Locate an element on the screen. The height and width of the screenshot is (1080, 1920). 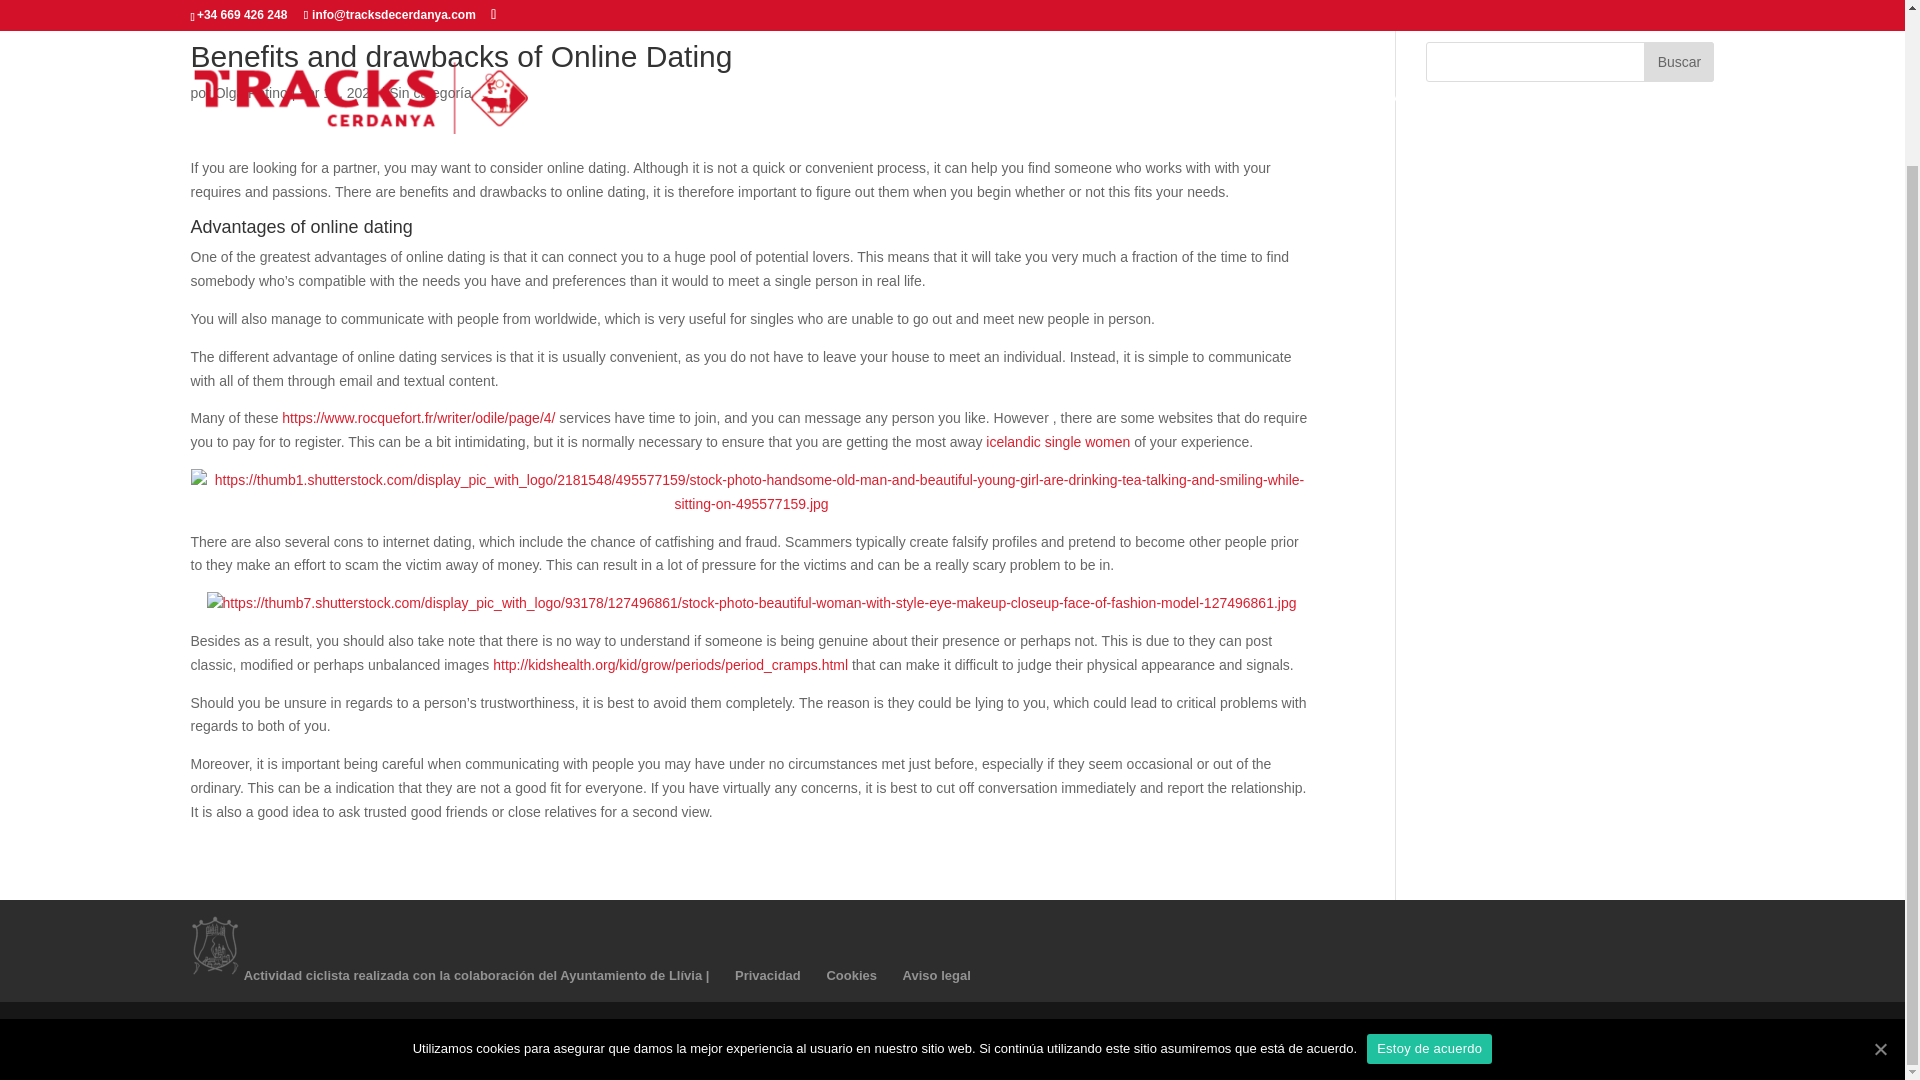
Cookies is located at coordinates (851, 974).